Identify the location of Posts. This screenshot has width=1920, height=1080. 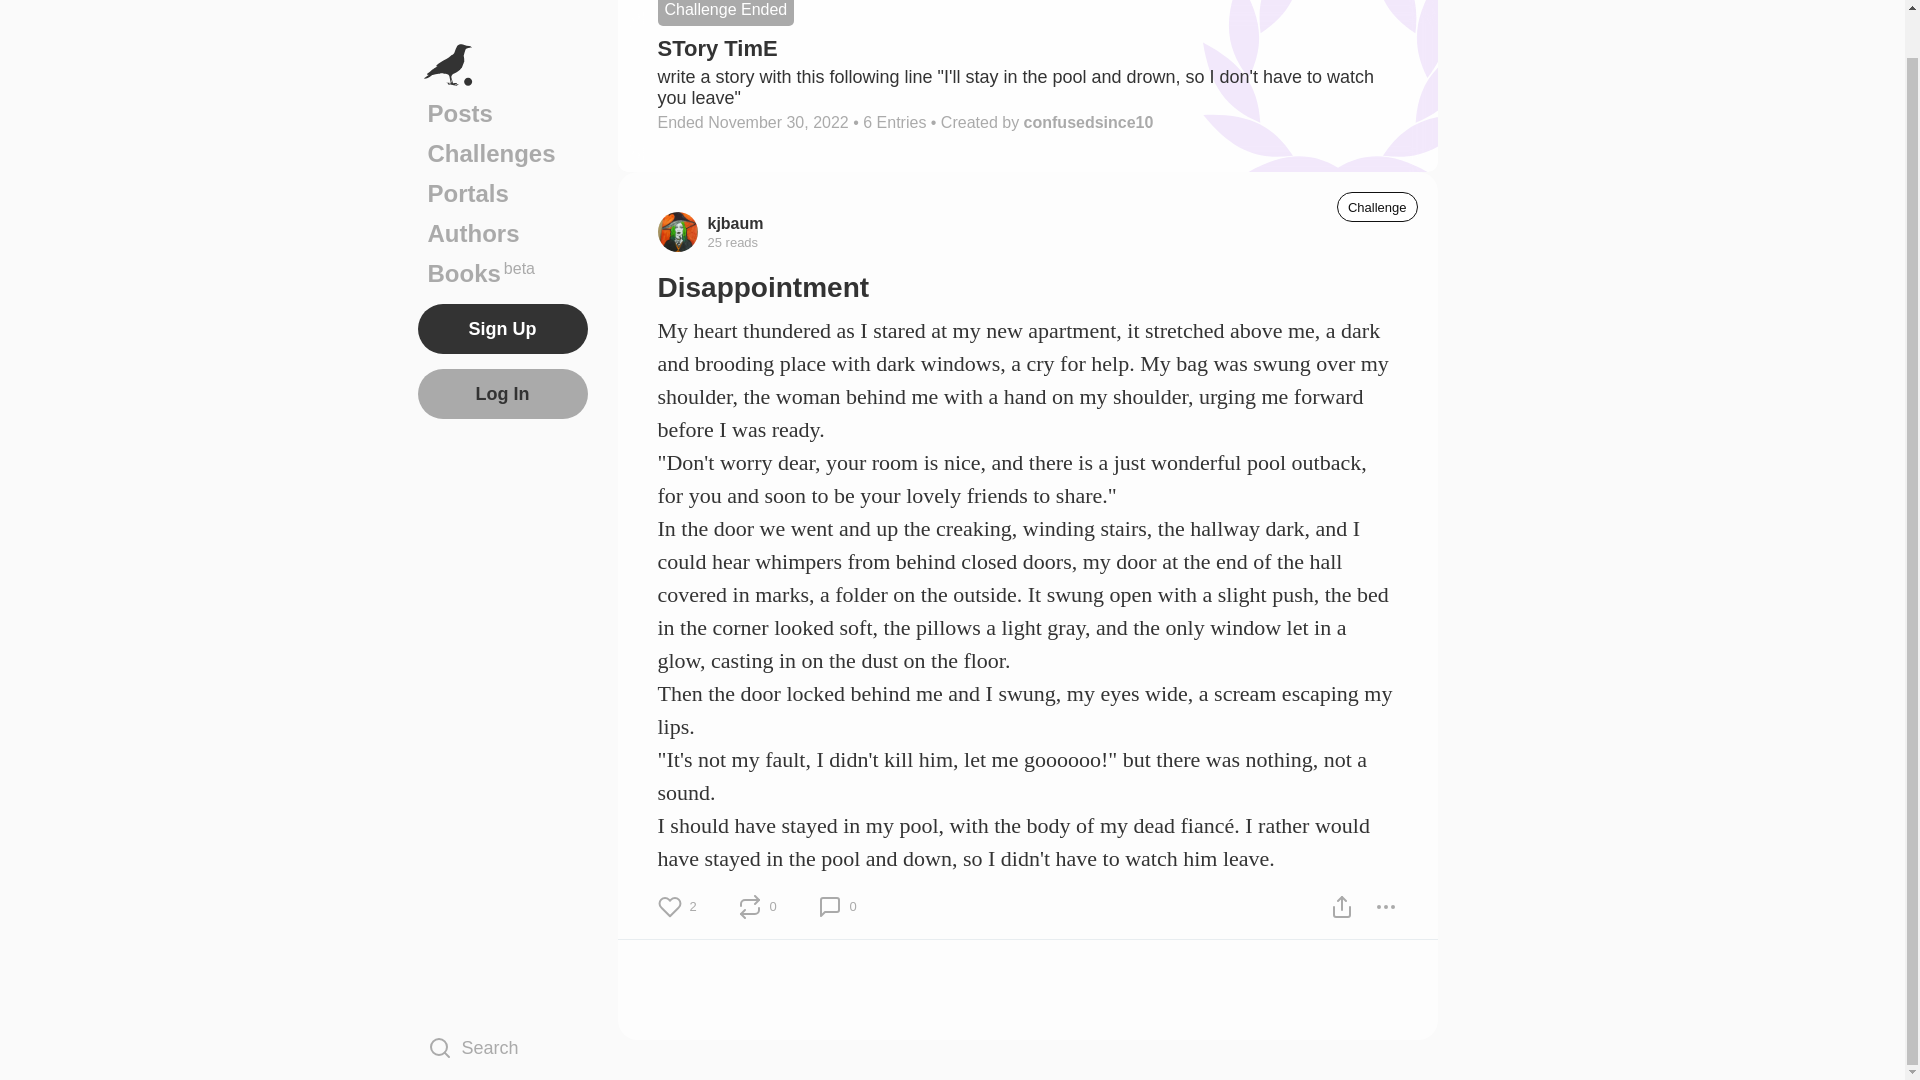
(502, 148).